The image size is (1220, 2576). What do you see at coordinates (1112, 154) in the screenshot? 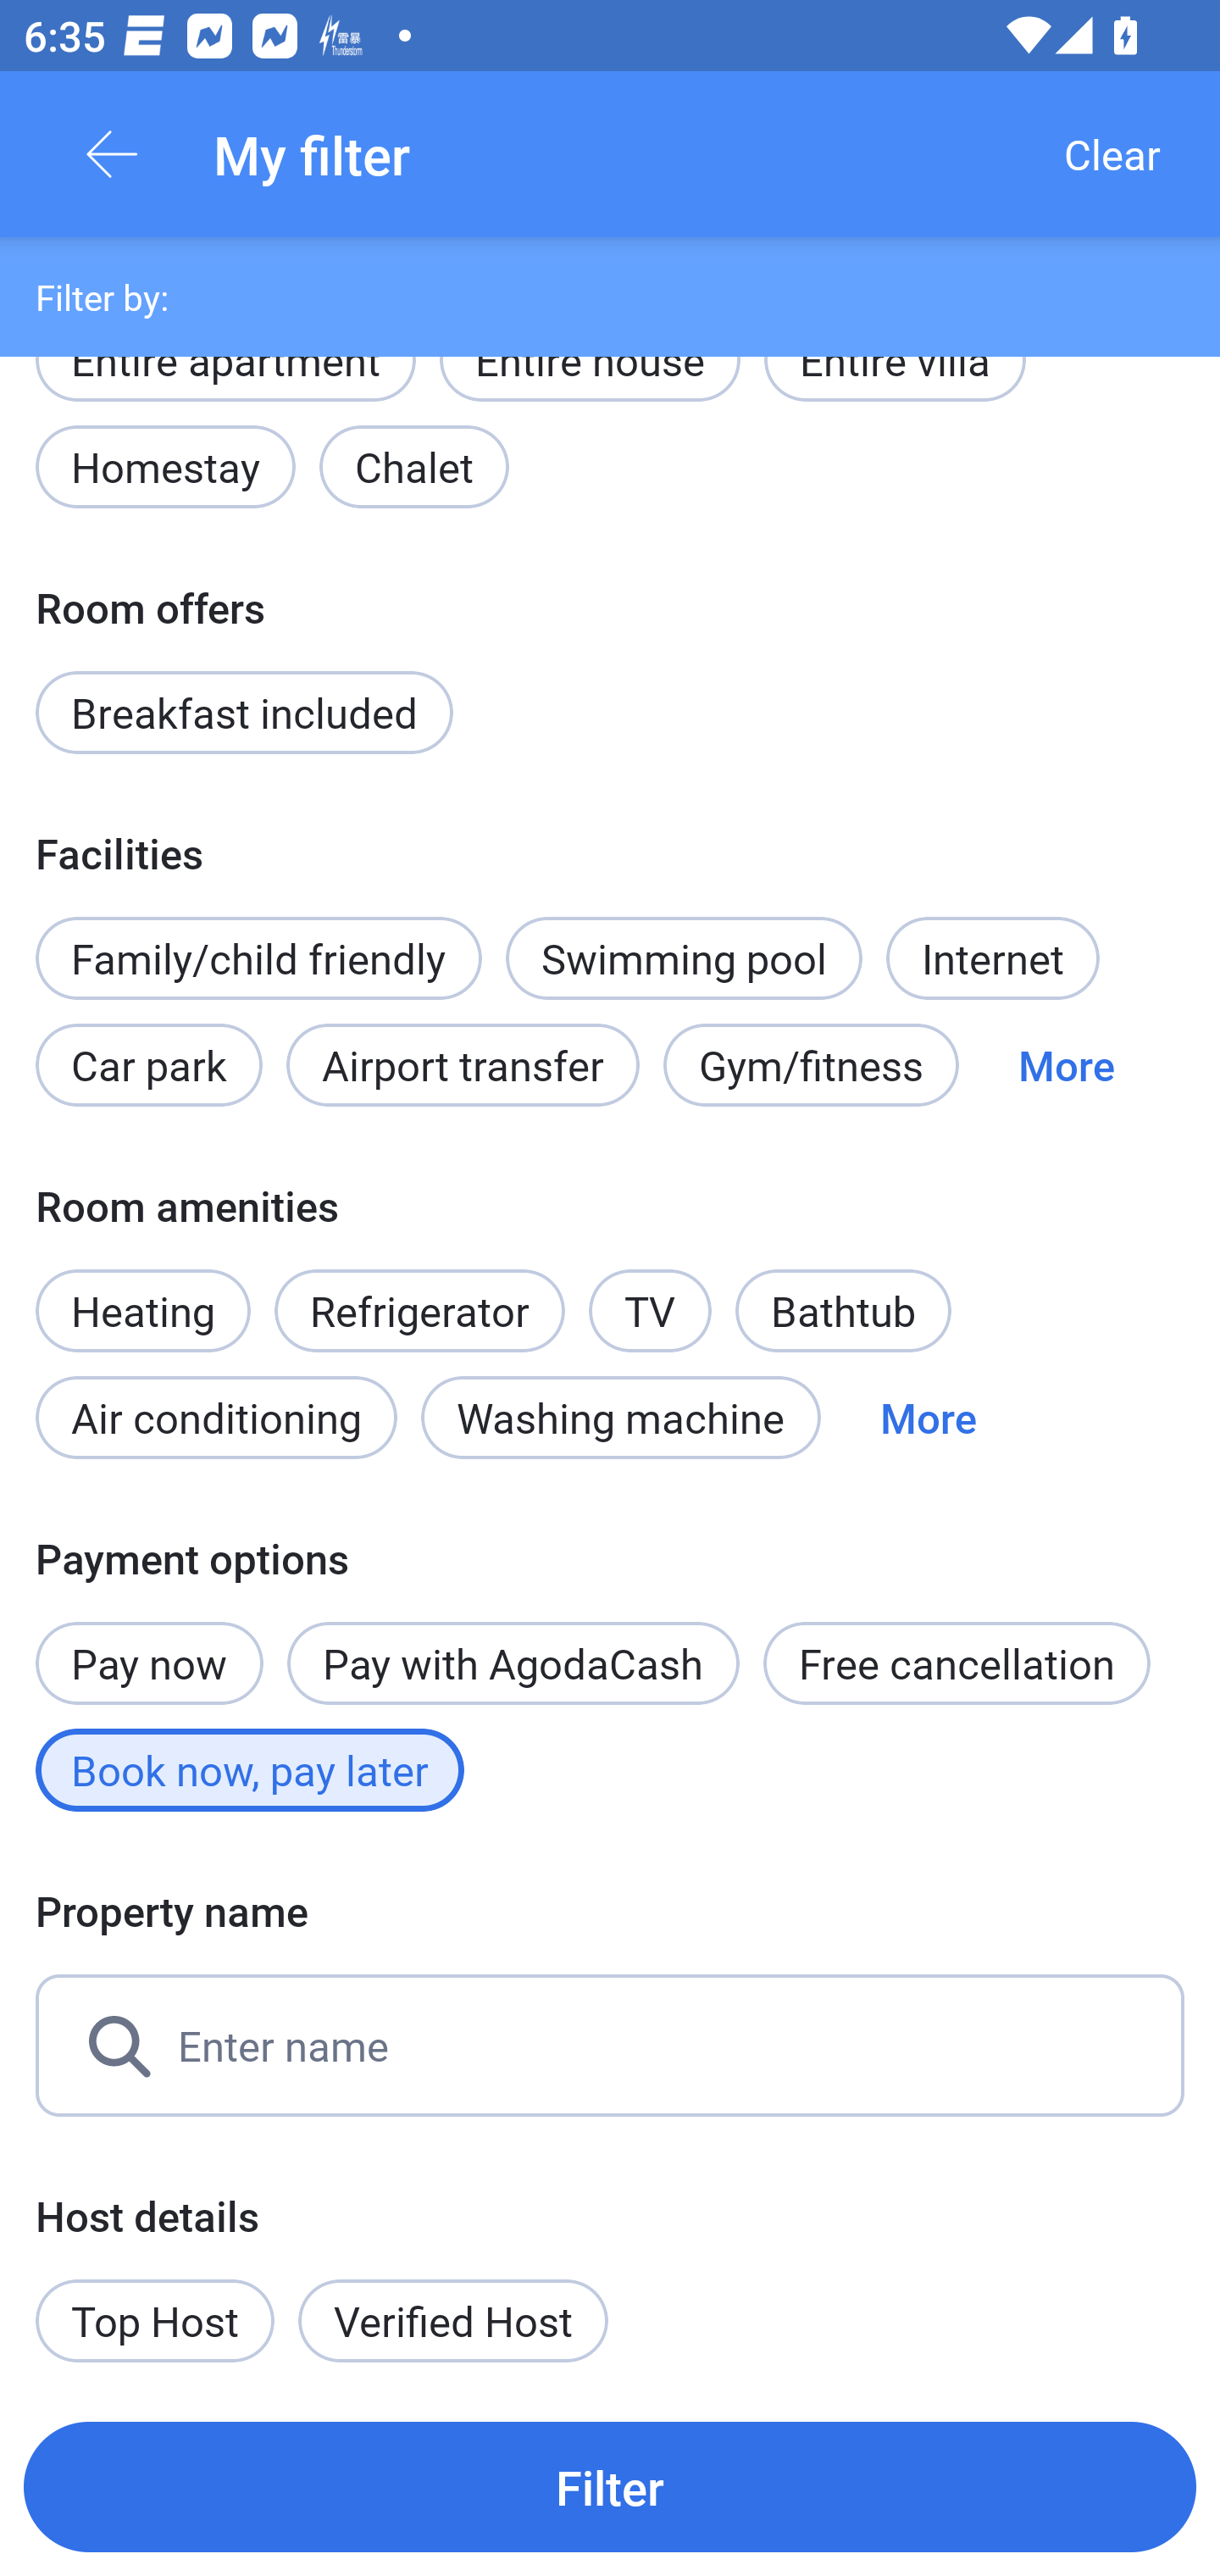
I see `Clear` at bounding box center [1112, 154].